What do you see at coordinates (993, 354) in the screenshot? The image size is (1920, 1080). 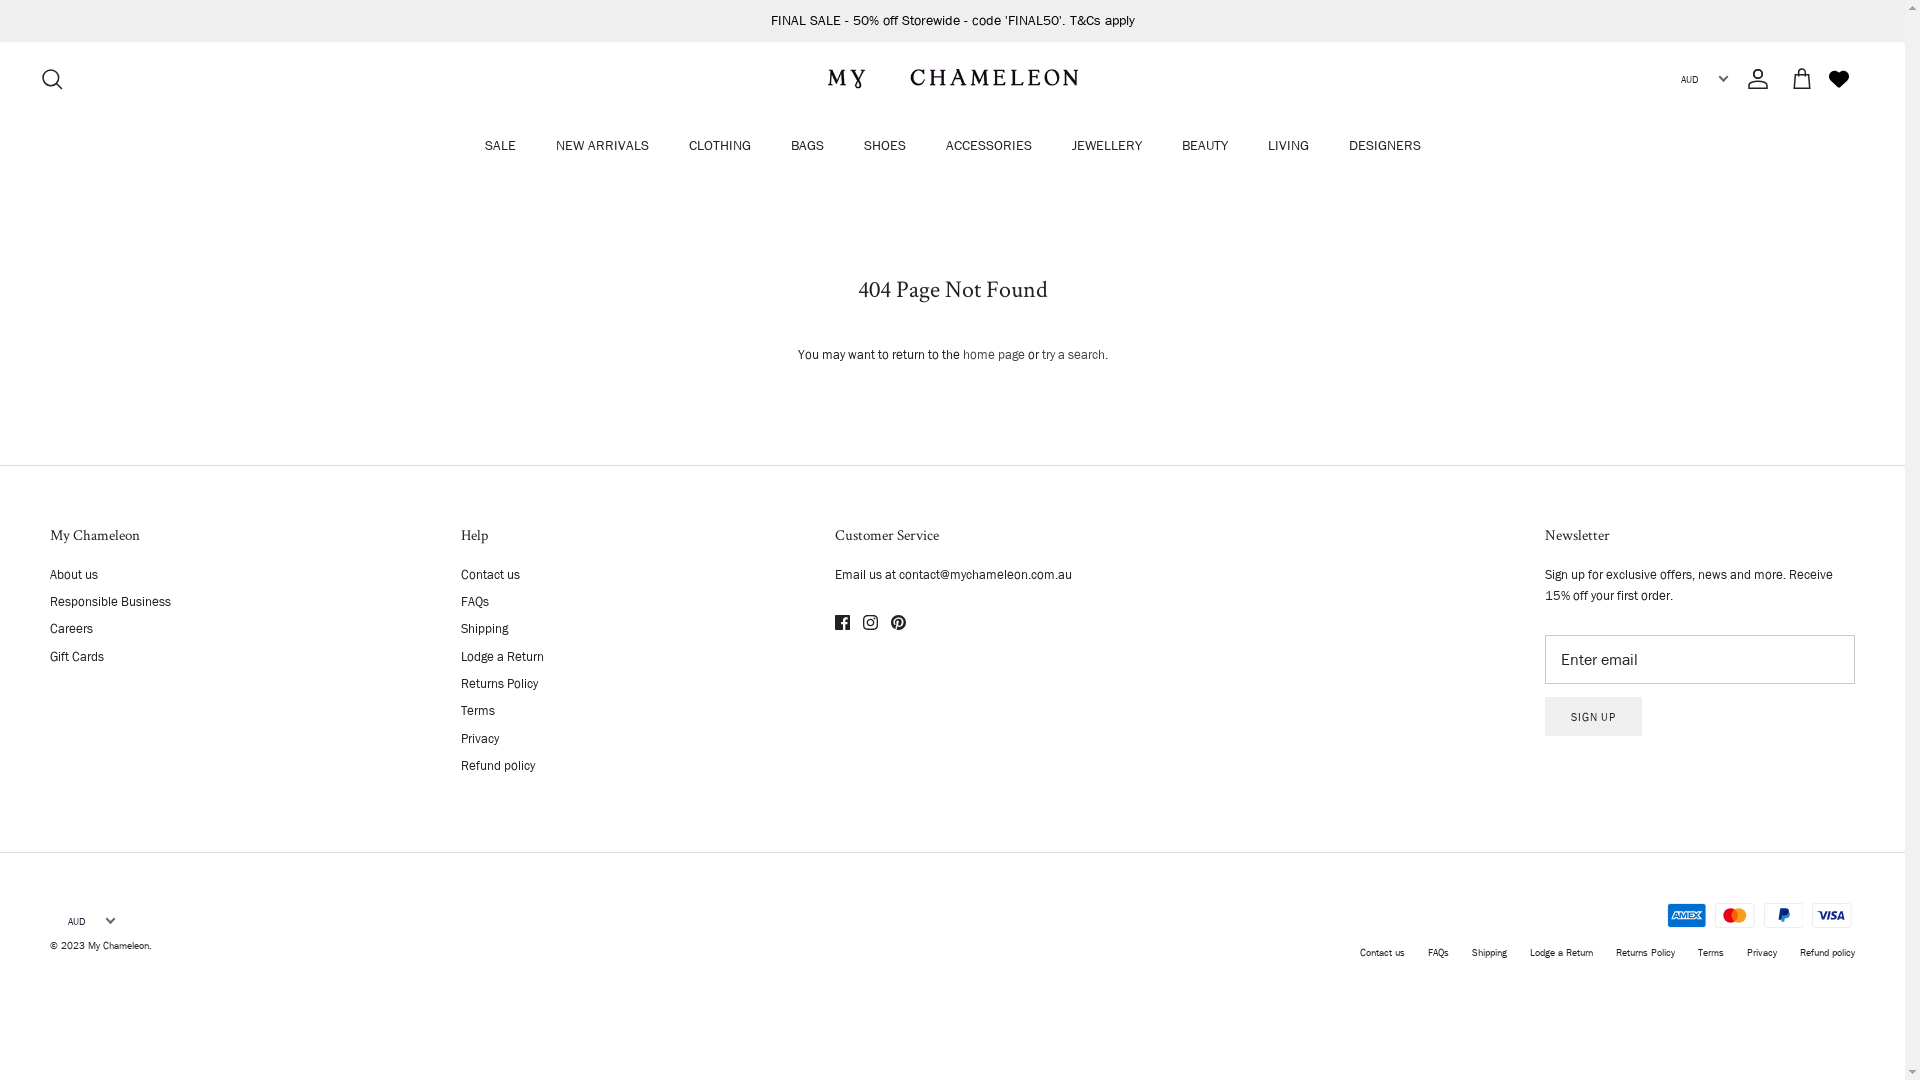 I see `home page` at bounding box center [993, 354].